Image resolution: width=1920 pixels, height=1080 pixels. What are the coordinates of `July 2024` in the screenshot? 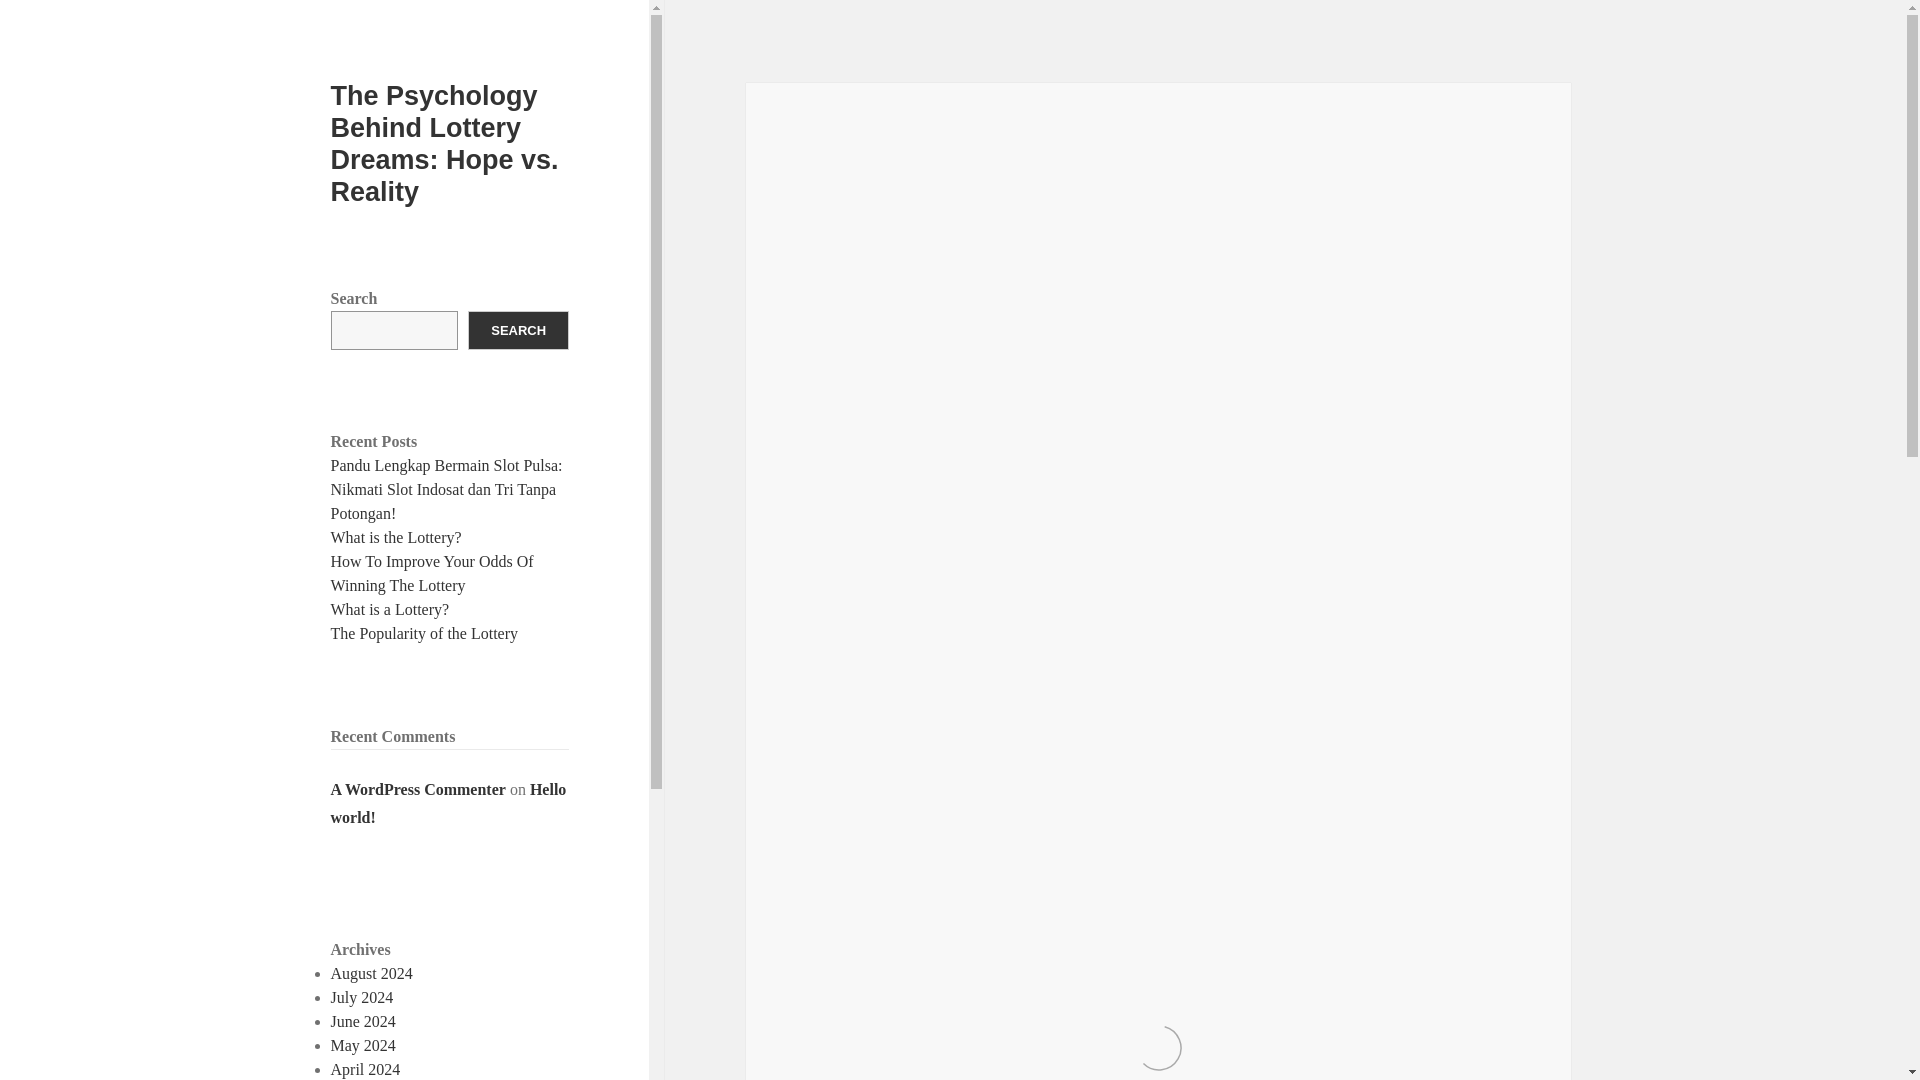 It's located at (362, 997).